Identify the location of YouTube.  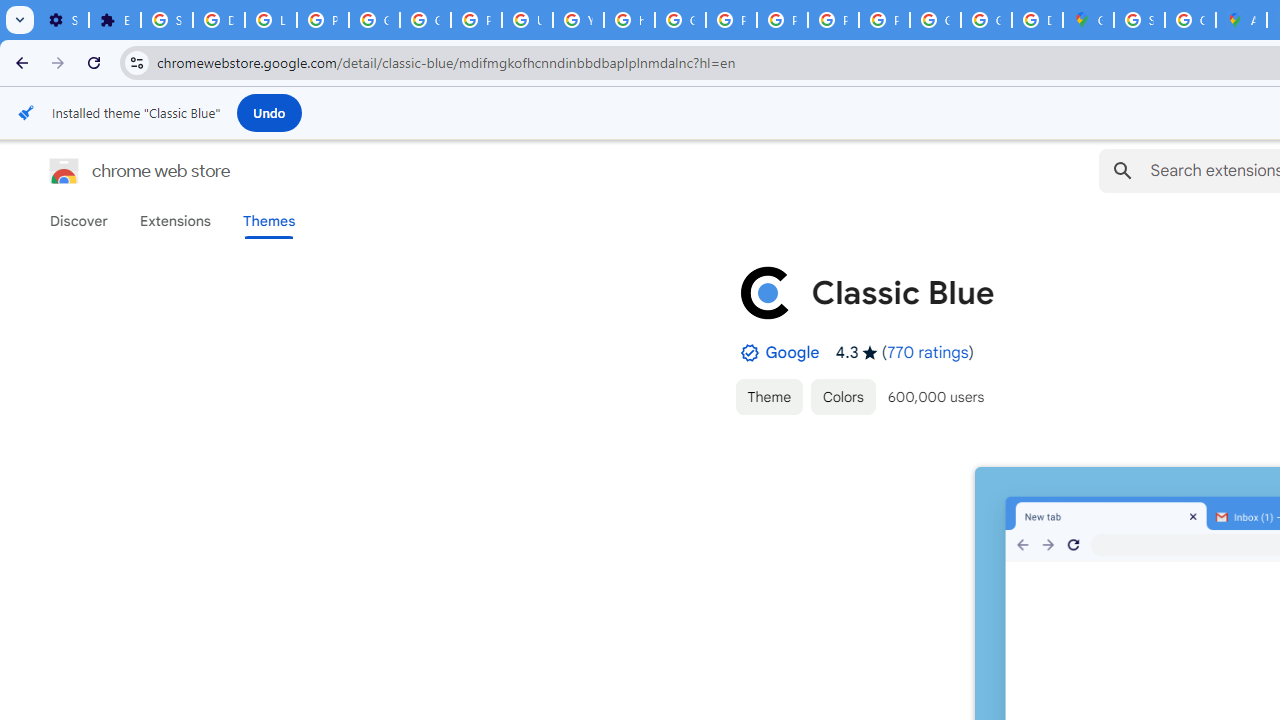
(578, 20).